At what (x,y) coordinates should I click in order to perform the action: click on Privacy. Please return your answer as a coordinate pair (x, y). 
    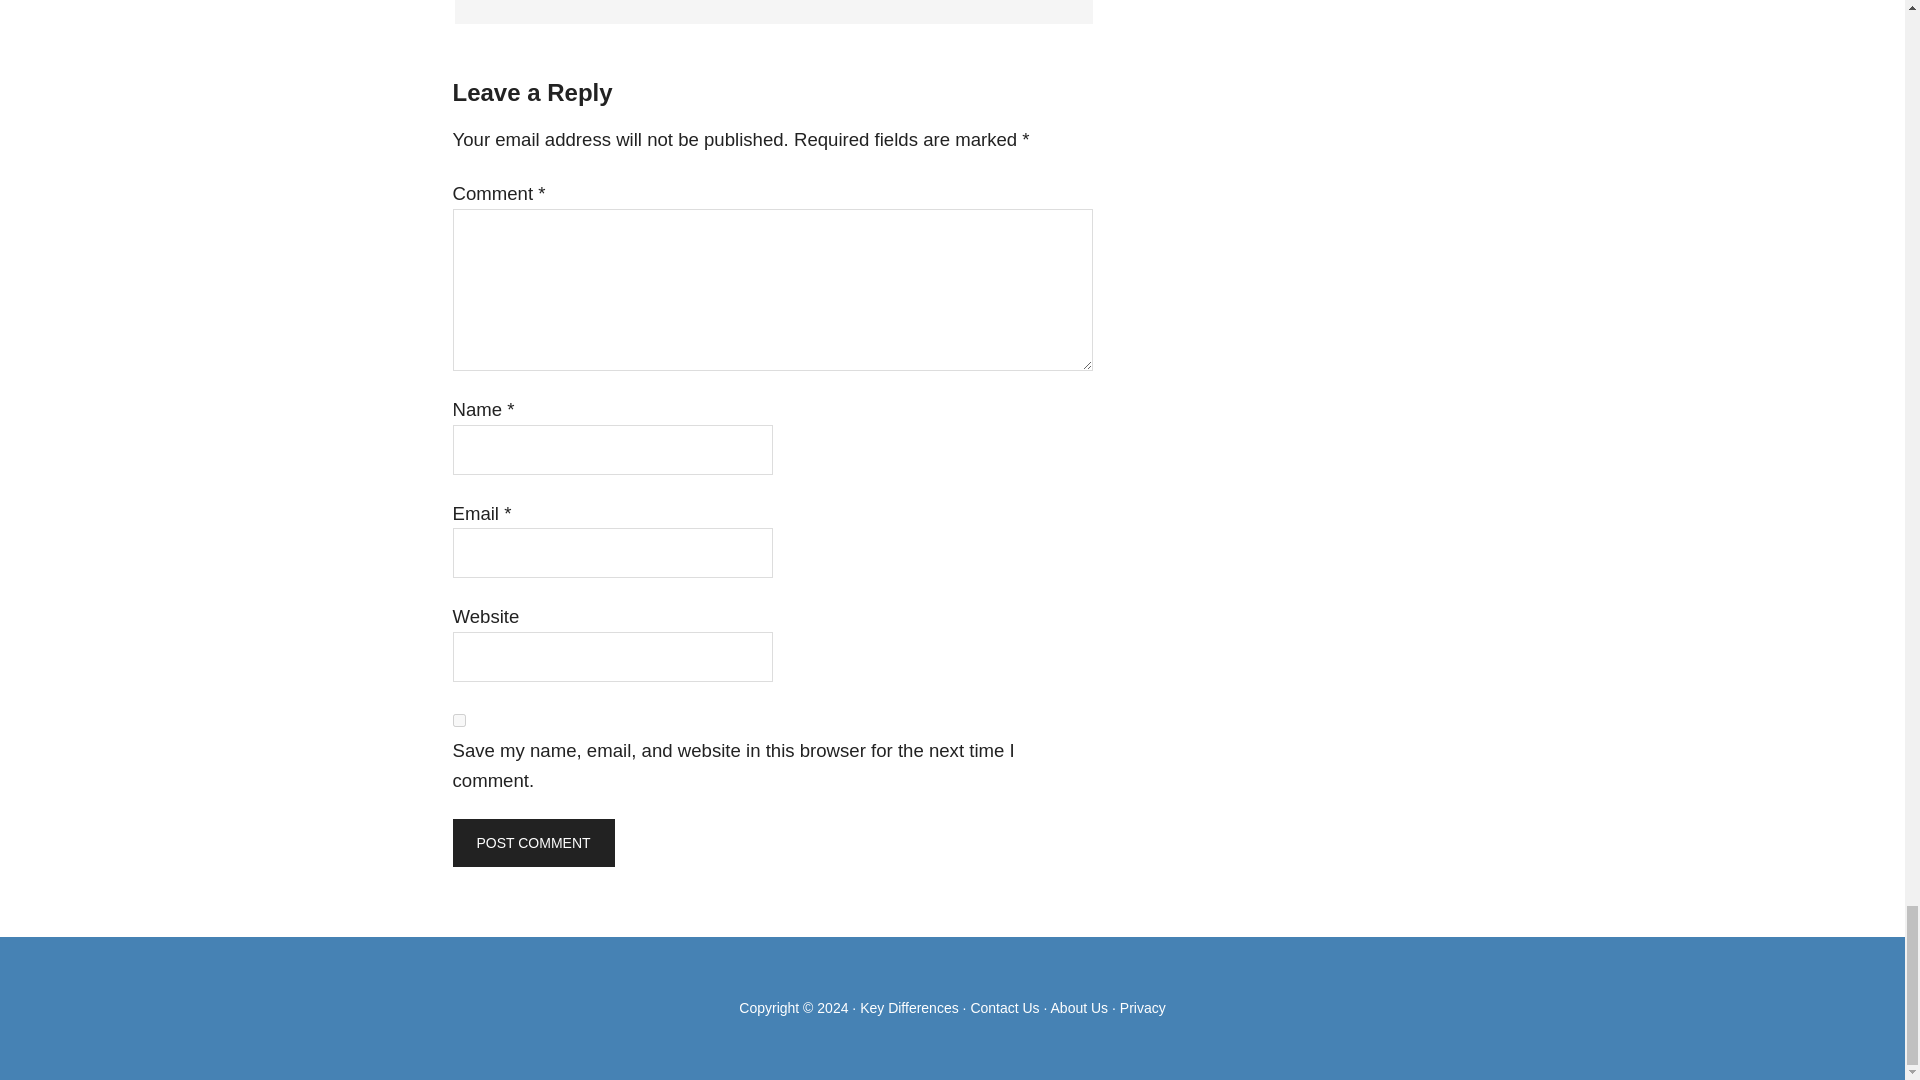
    Looking at the image, I should click on (1142, 1008).